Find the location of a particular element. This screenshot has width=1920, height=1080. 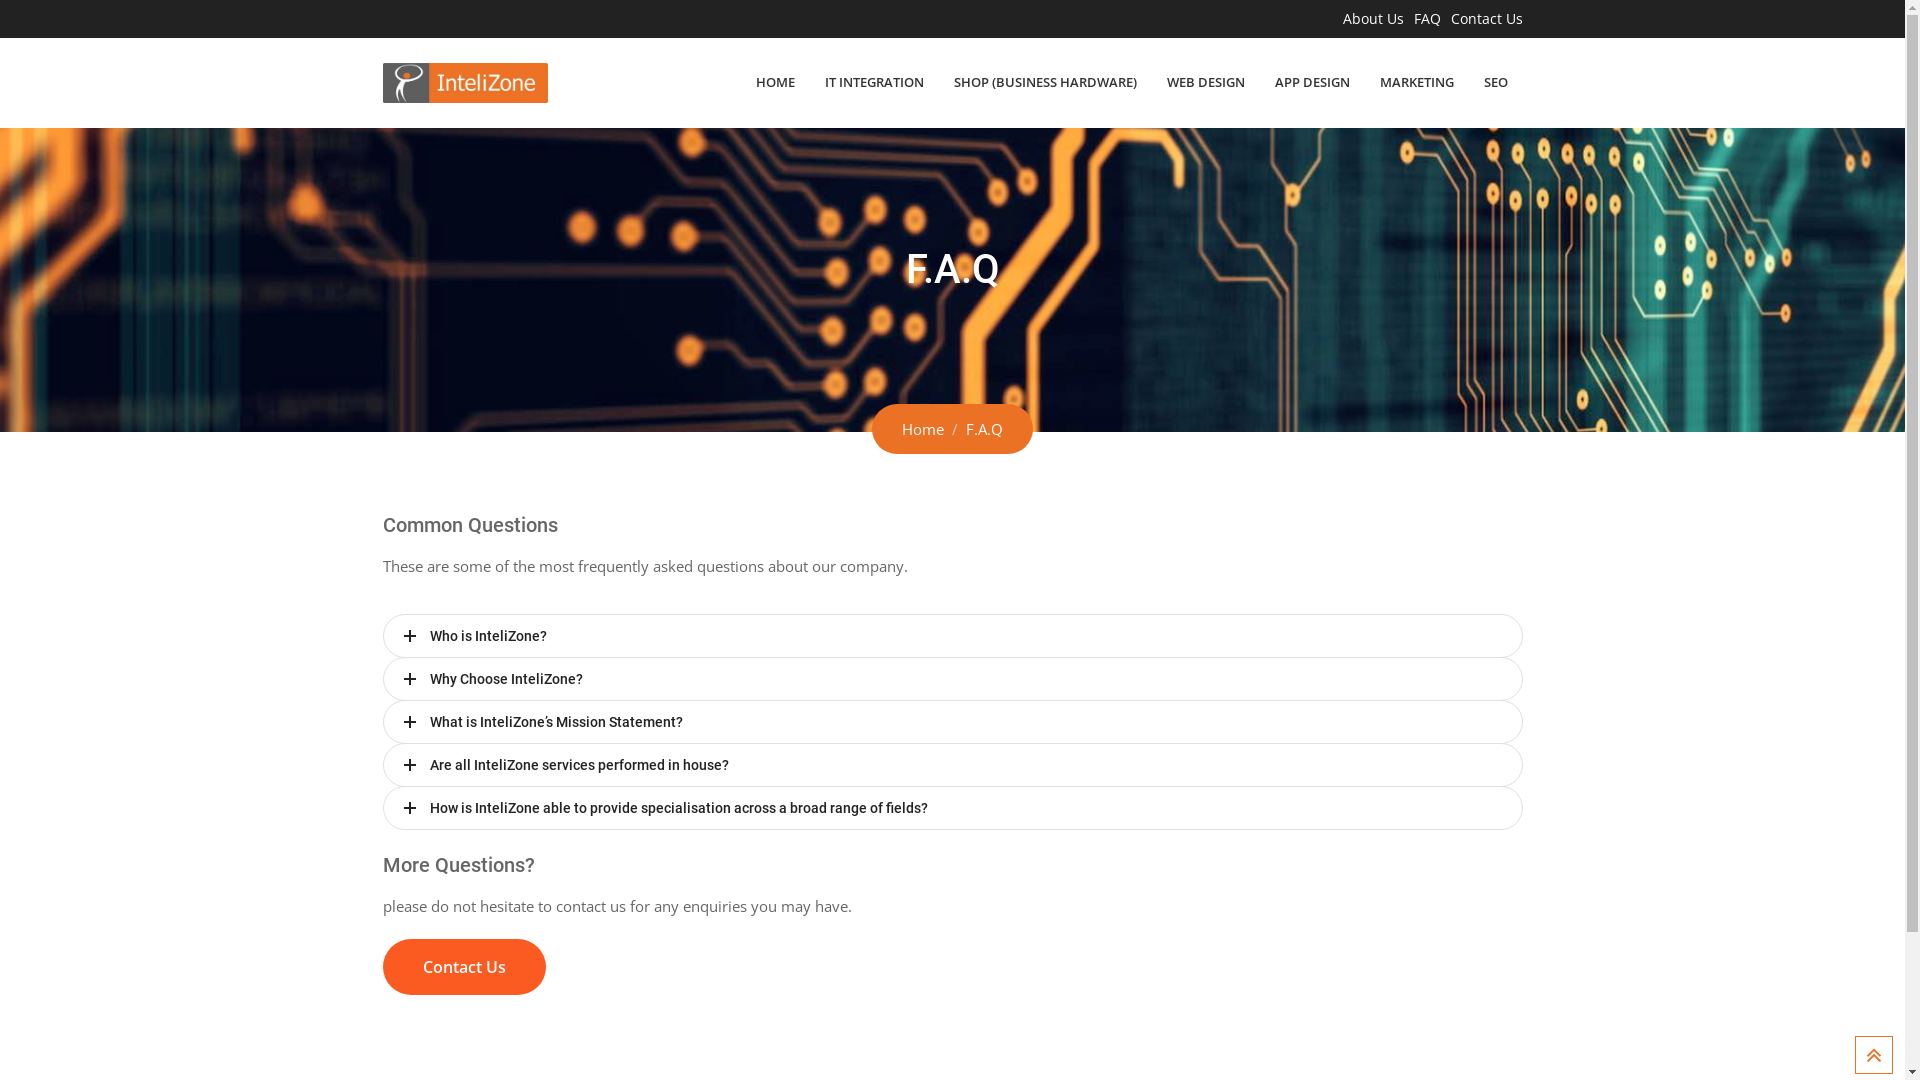

WEB DESIGN is located at coordinates (1206, 82).